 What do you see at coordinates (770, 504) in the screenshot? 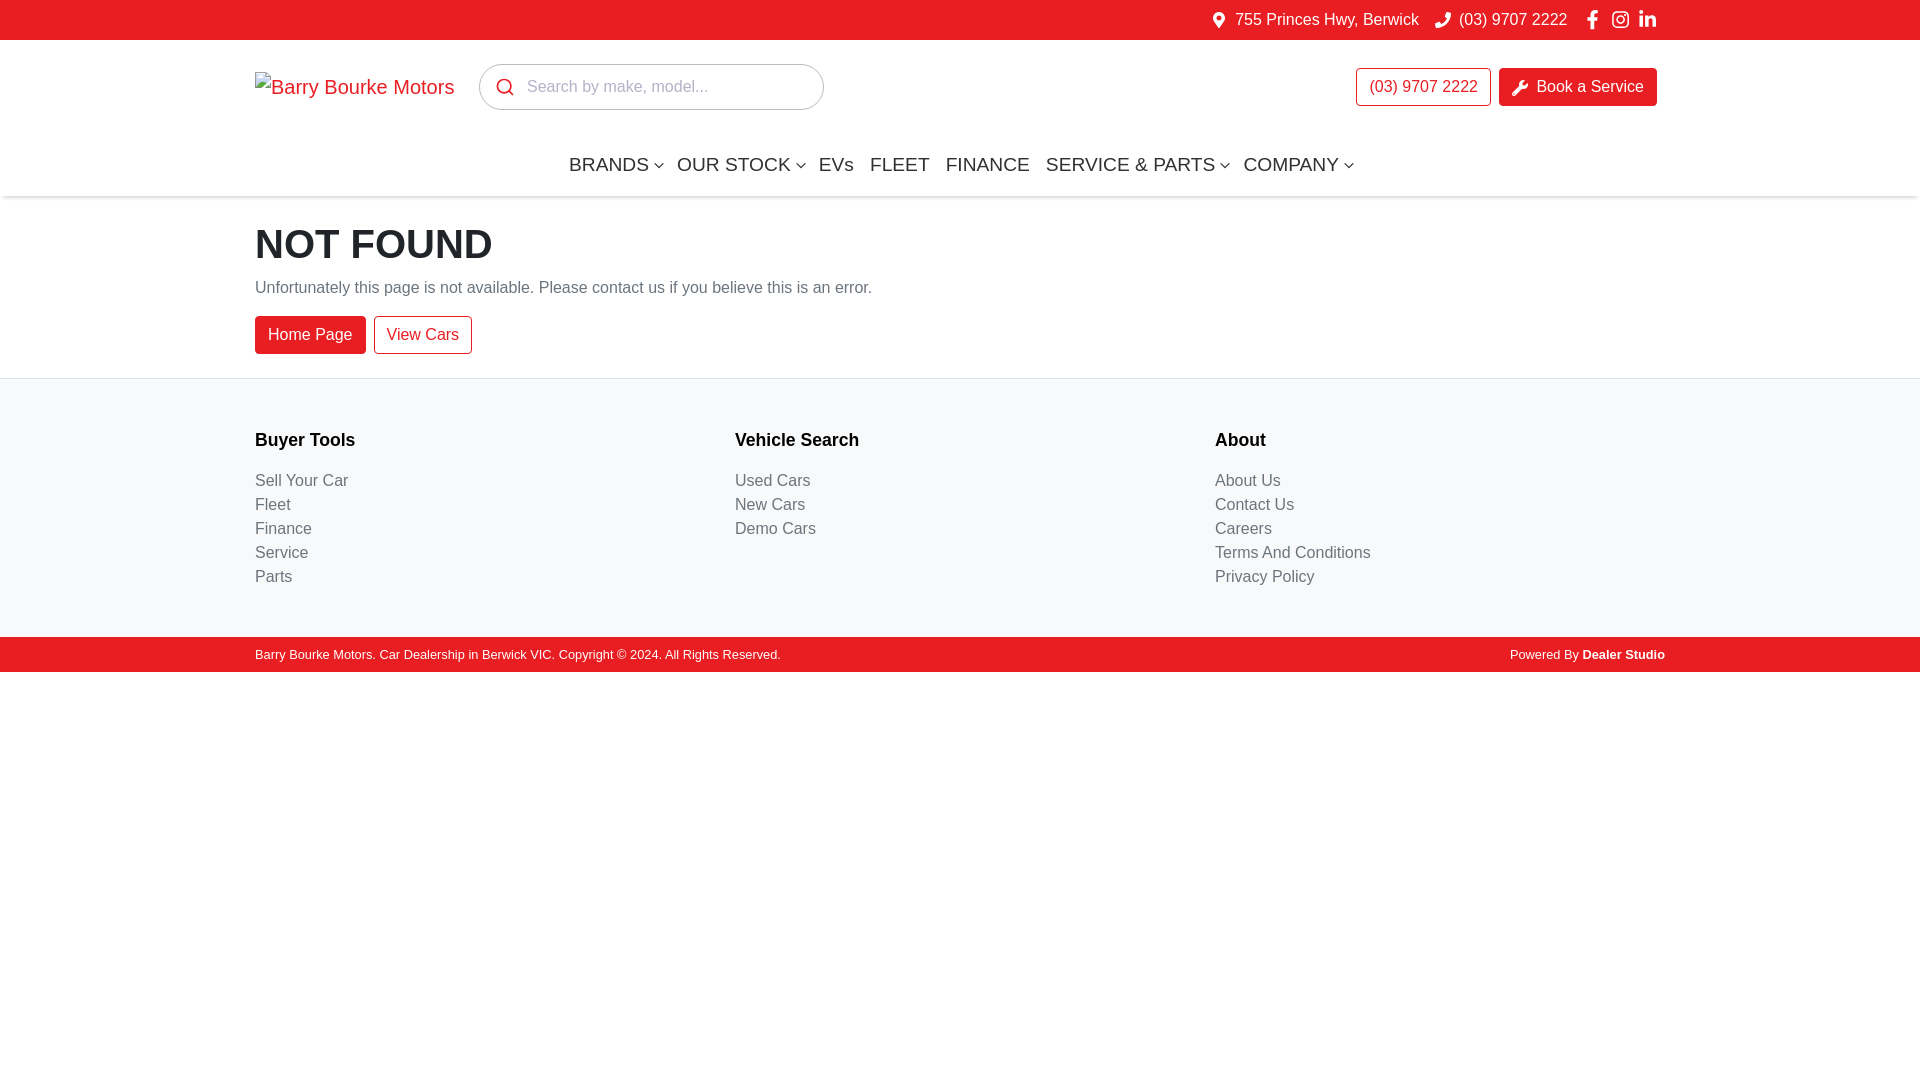
I see `New Cars` at bounding box center [770, 504].